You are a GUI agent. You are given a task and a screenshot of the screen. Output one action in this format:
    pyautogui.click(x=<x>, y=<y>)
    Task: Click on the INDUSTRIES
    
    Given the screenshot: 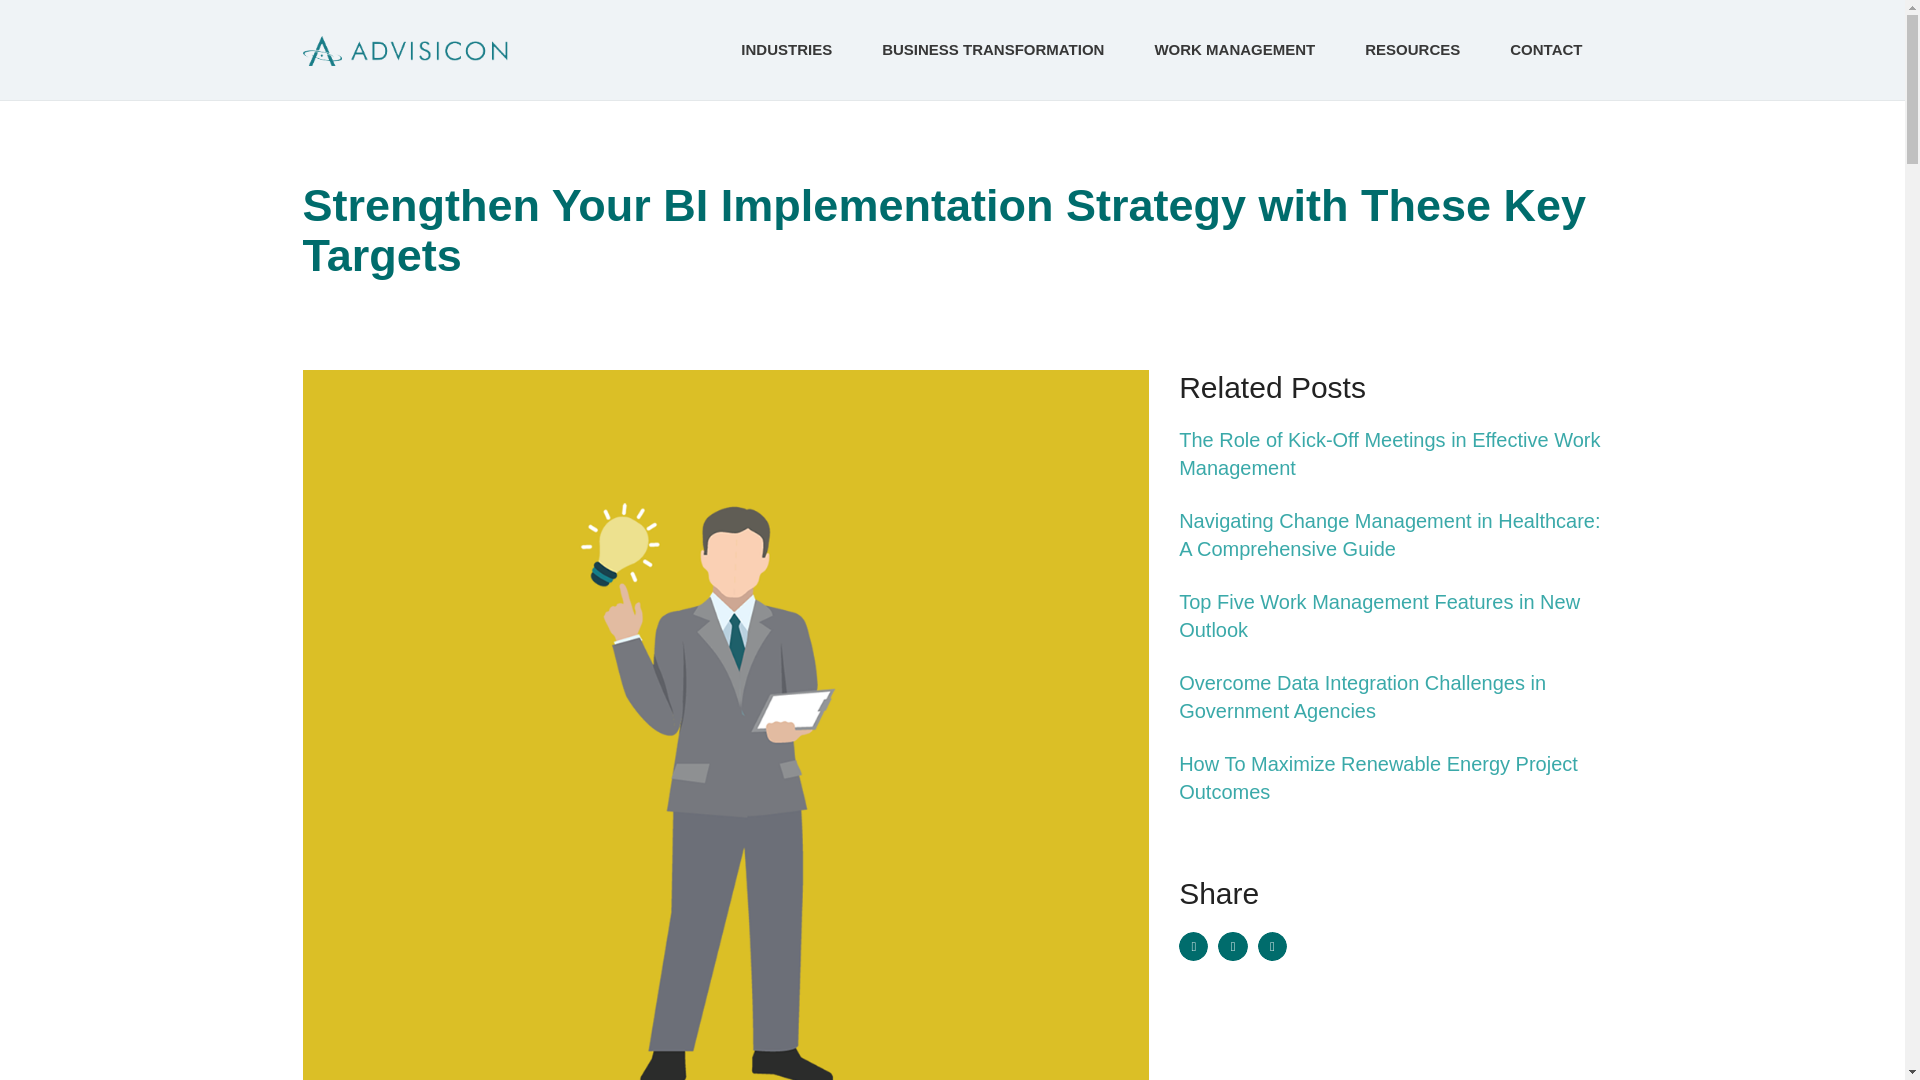 What is the action you would take?
    pyautogui.click(x=792, y=50)
    